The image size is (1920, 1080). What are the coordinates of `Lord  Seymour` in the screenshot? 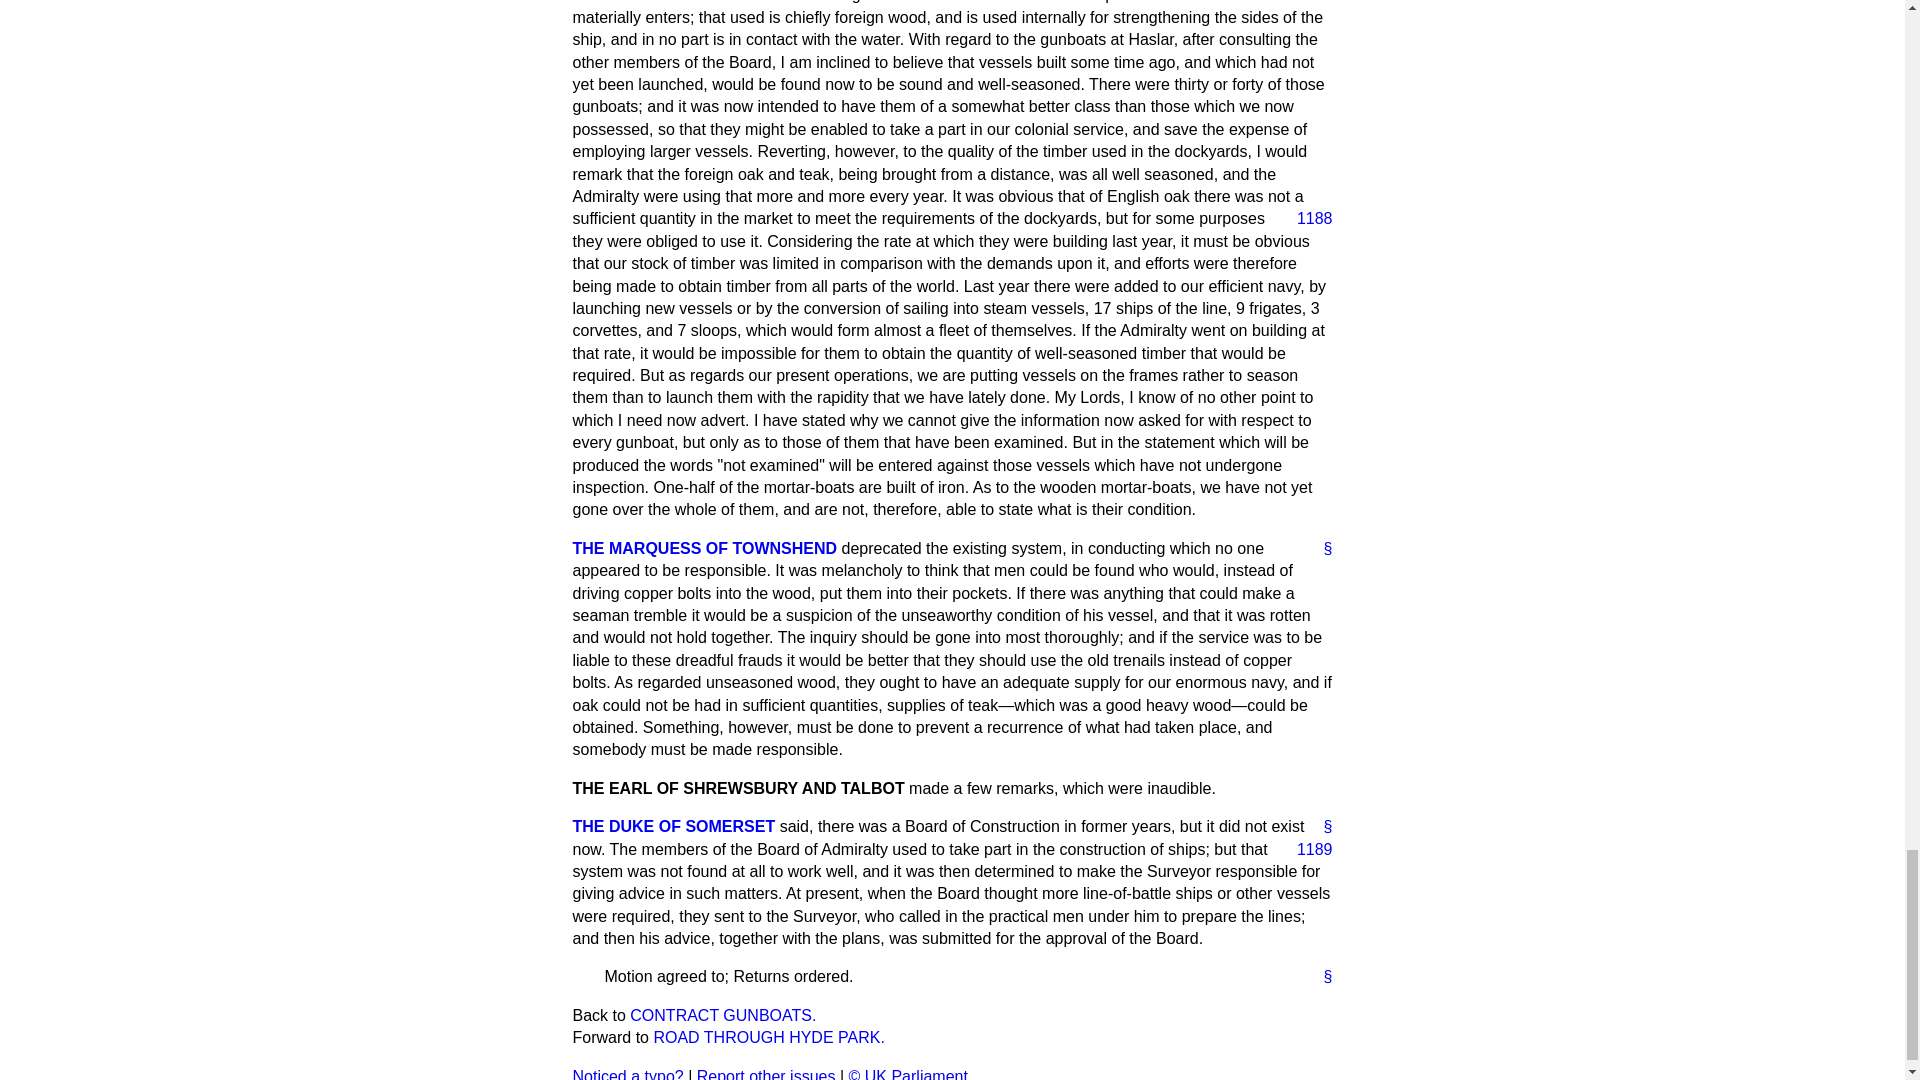 It's located at (674, 826).